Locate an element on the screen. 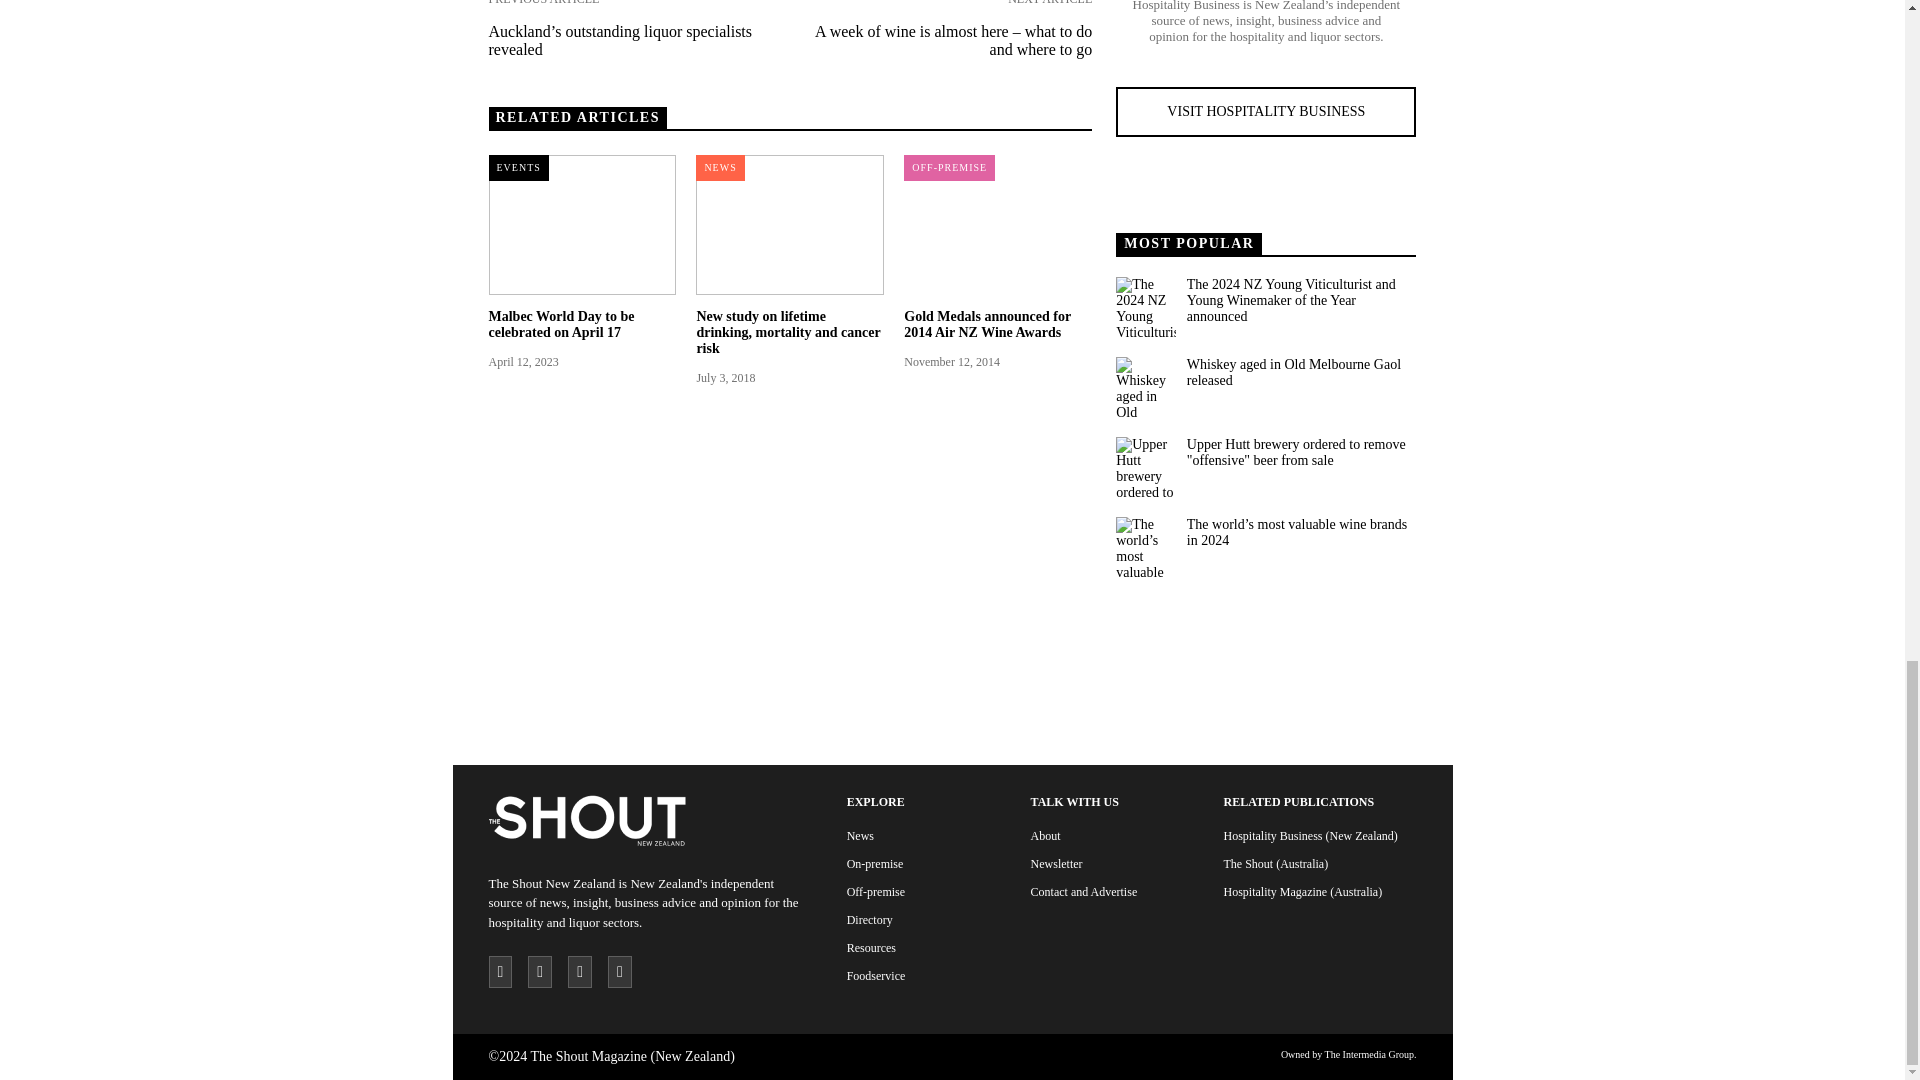 The height and width of the screenshot is (1080, 1920). Whiskey aged in Old Melbourne Gaol released is located at coordinates (1145, 386).